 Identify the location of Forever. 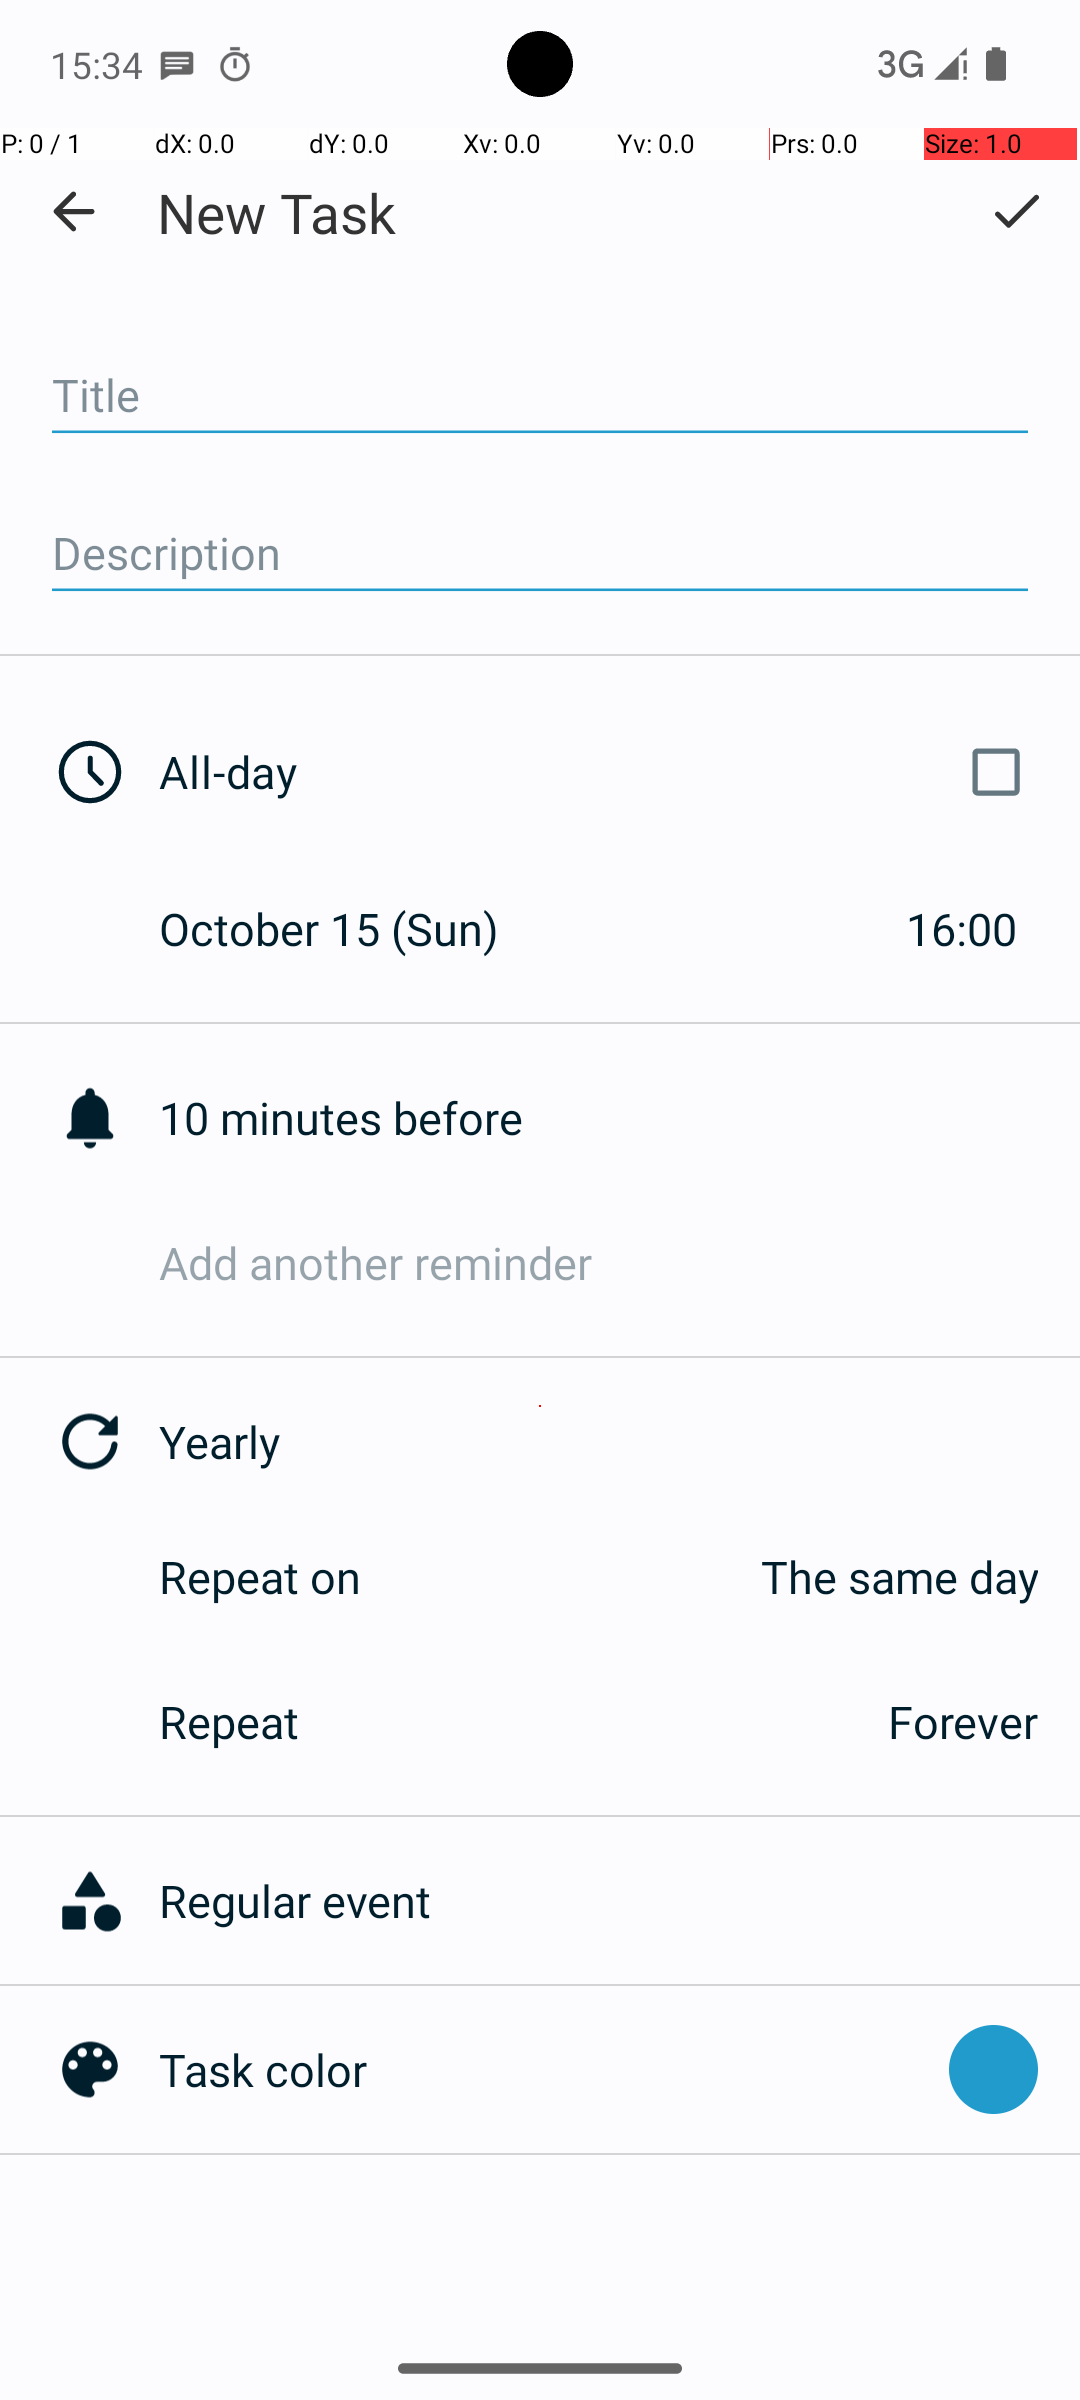
(963, 1722).